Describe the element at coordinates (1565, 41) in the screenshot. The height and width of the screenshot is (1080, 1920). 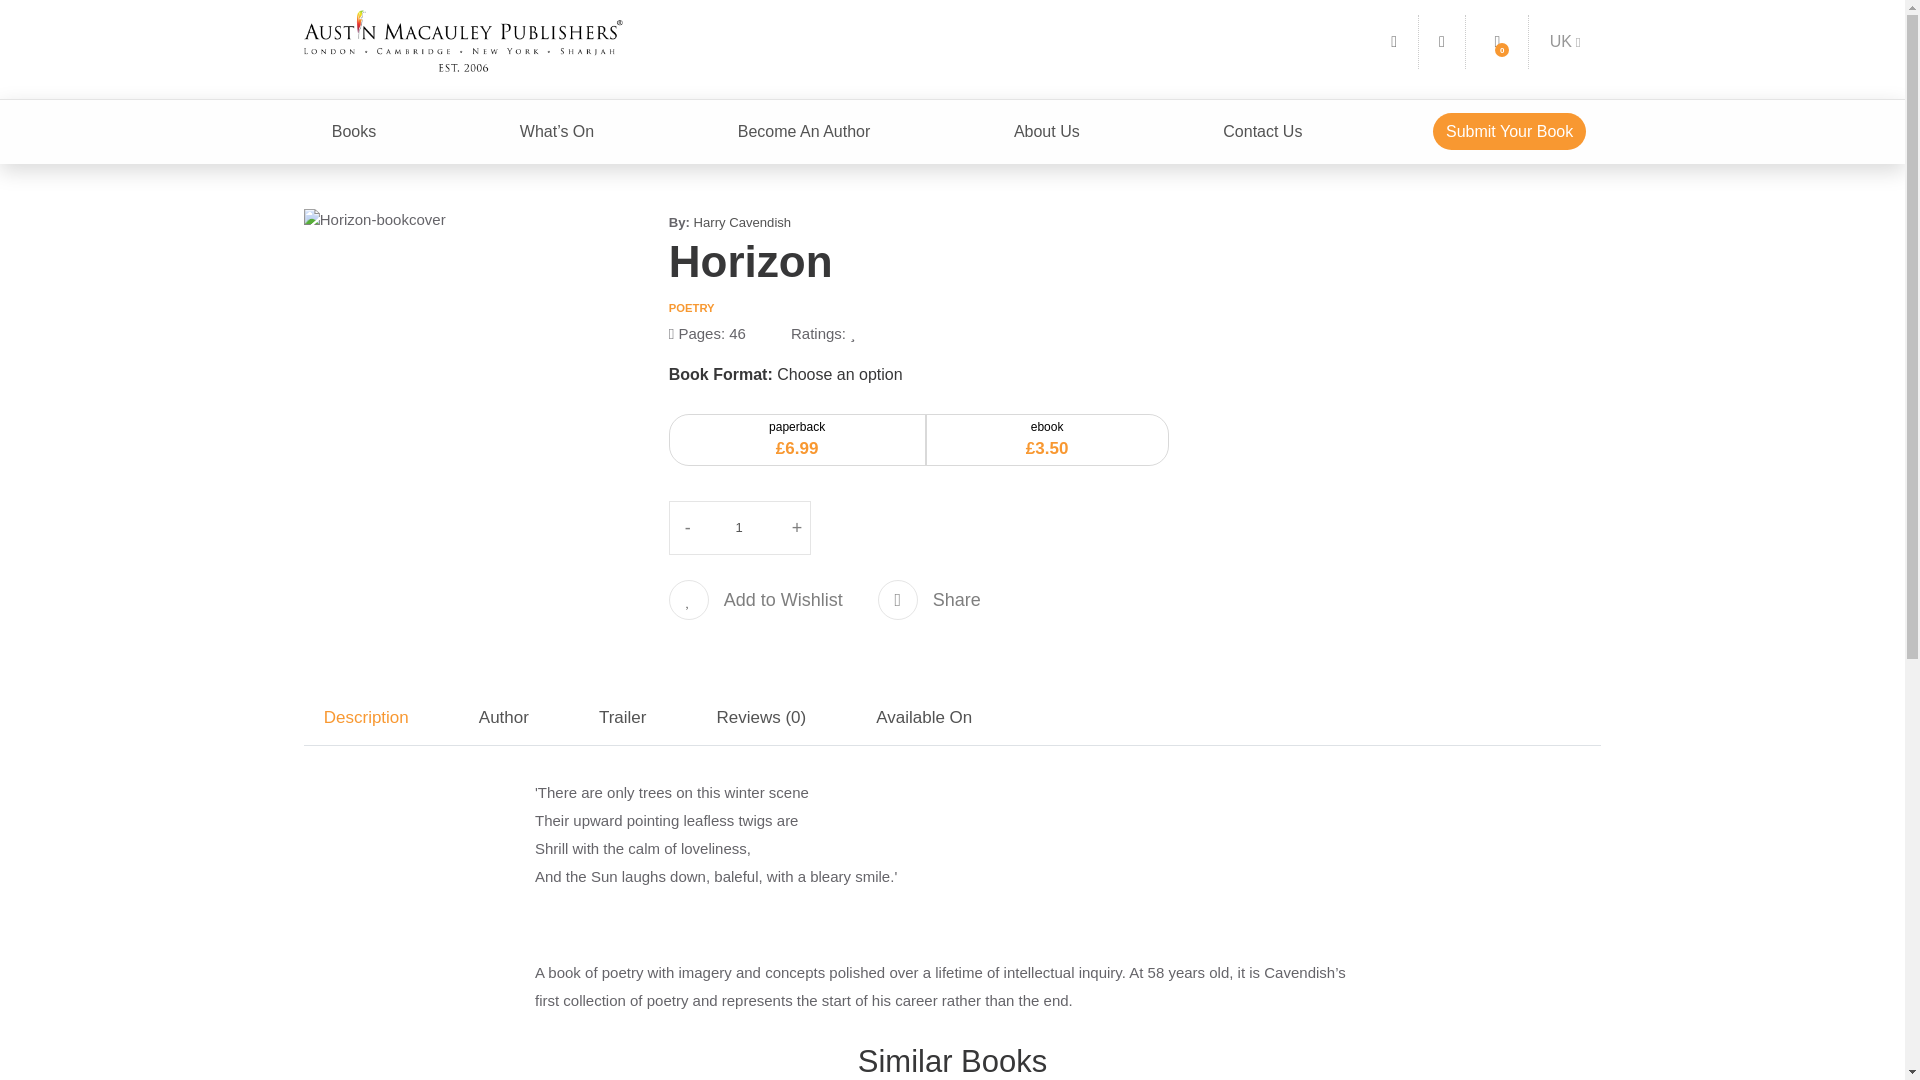
I see `Branch` at that location.